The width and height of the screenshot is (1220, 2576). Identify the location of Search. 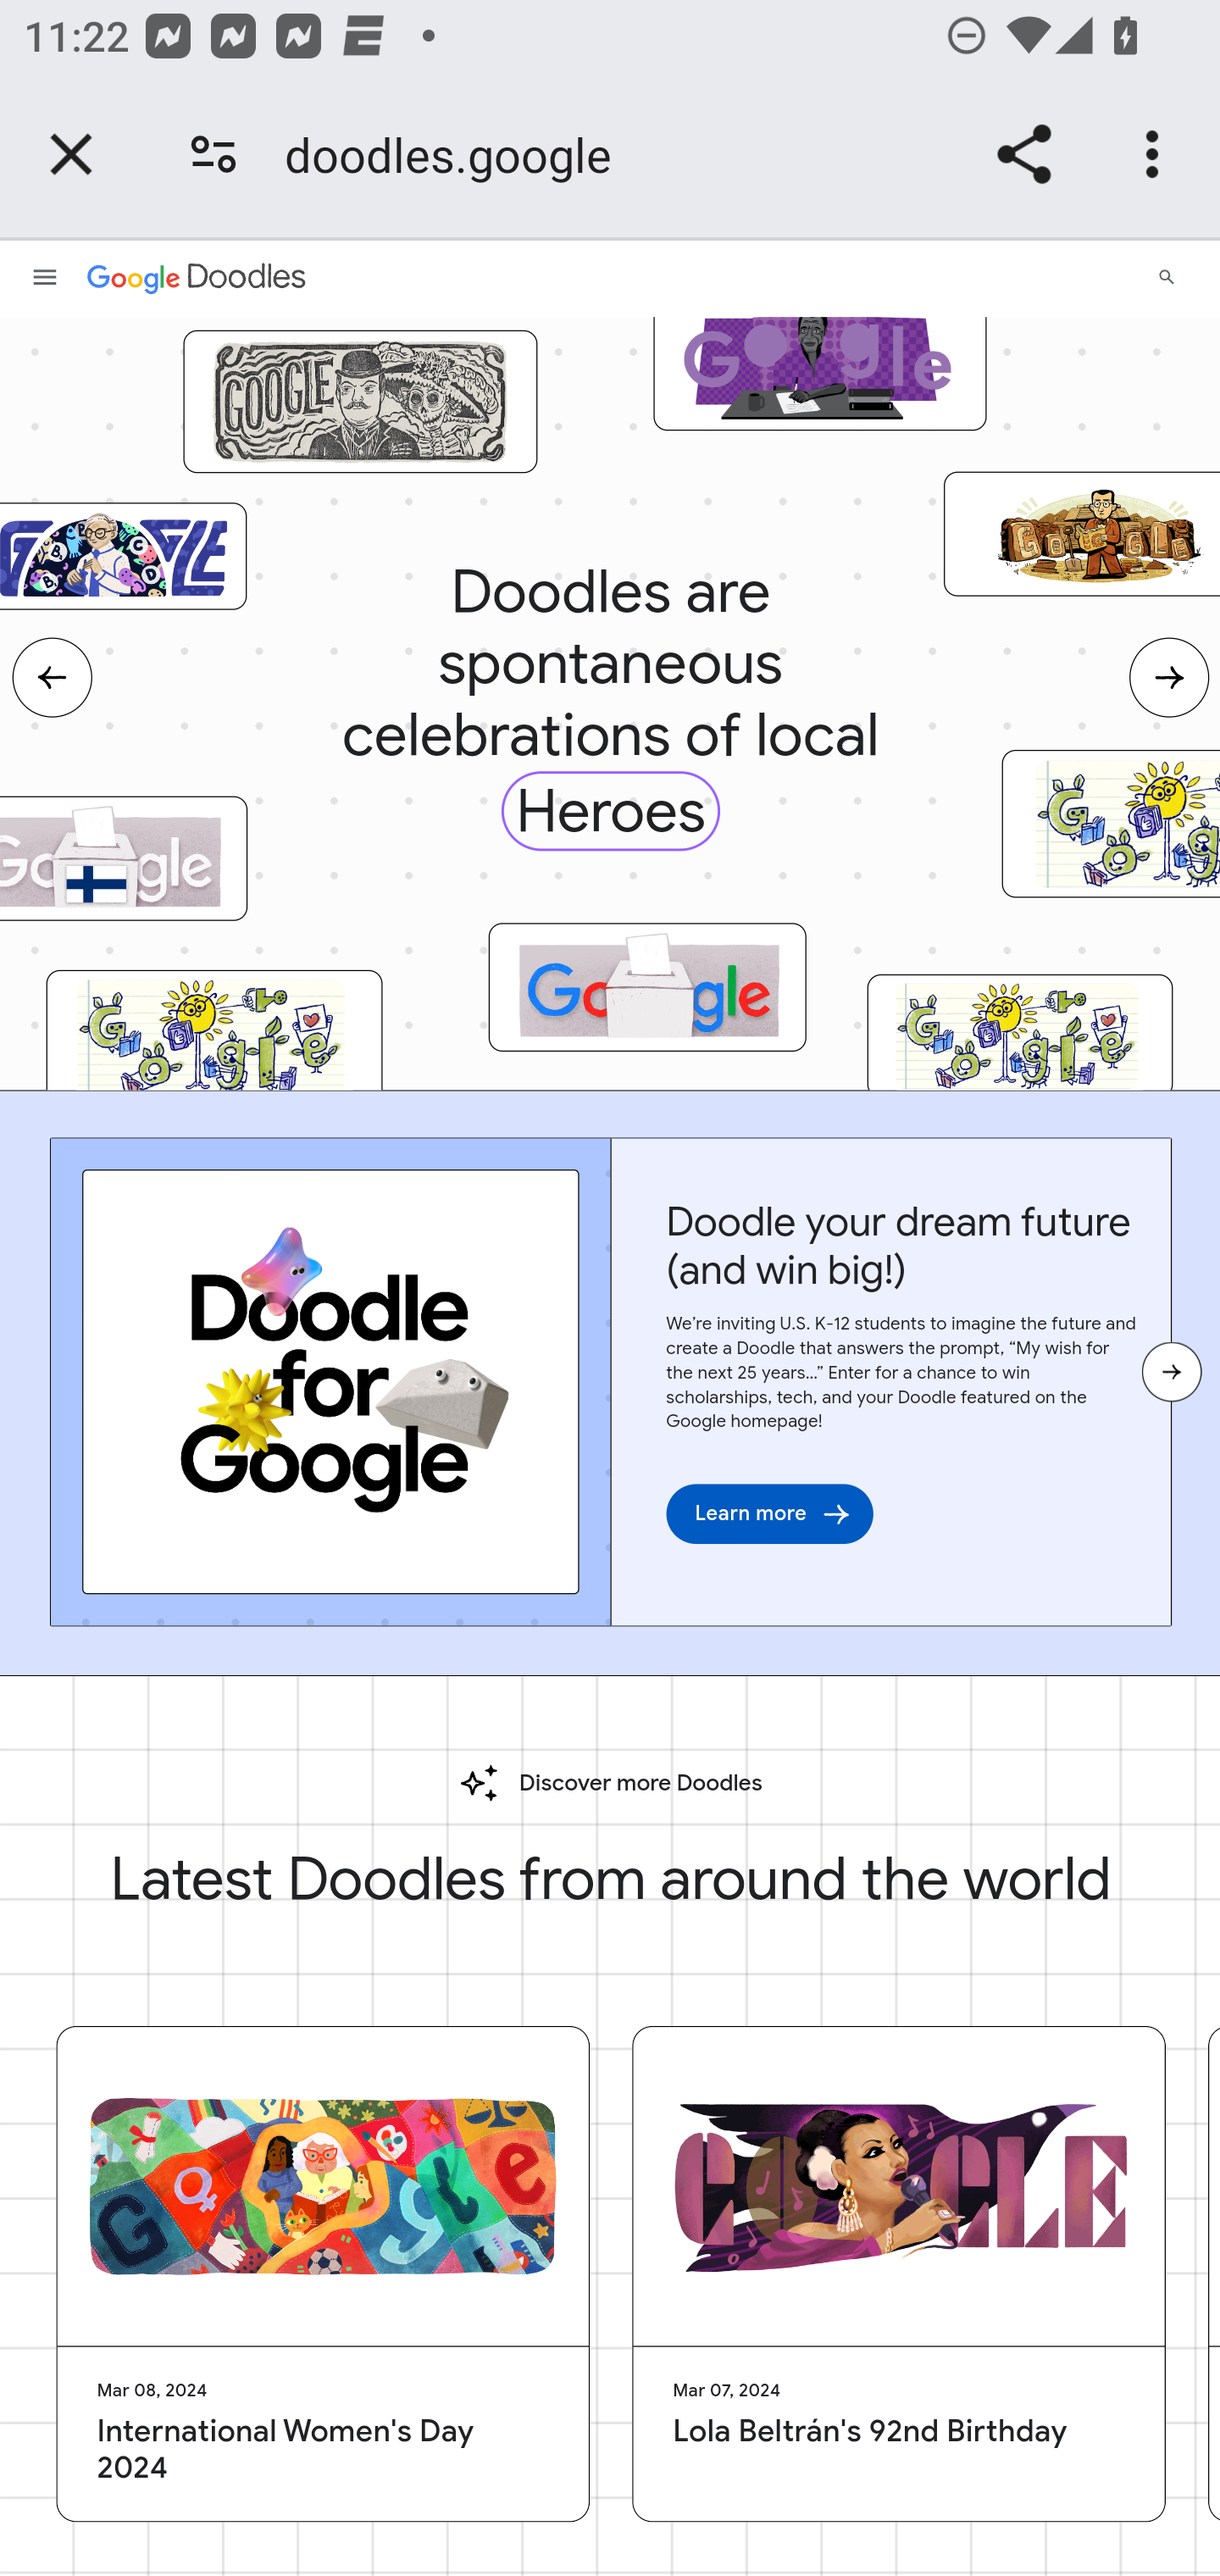
(1167, 276).